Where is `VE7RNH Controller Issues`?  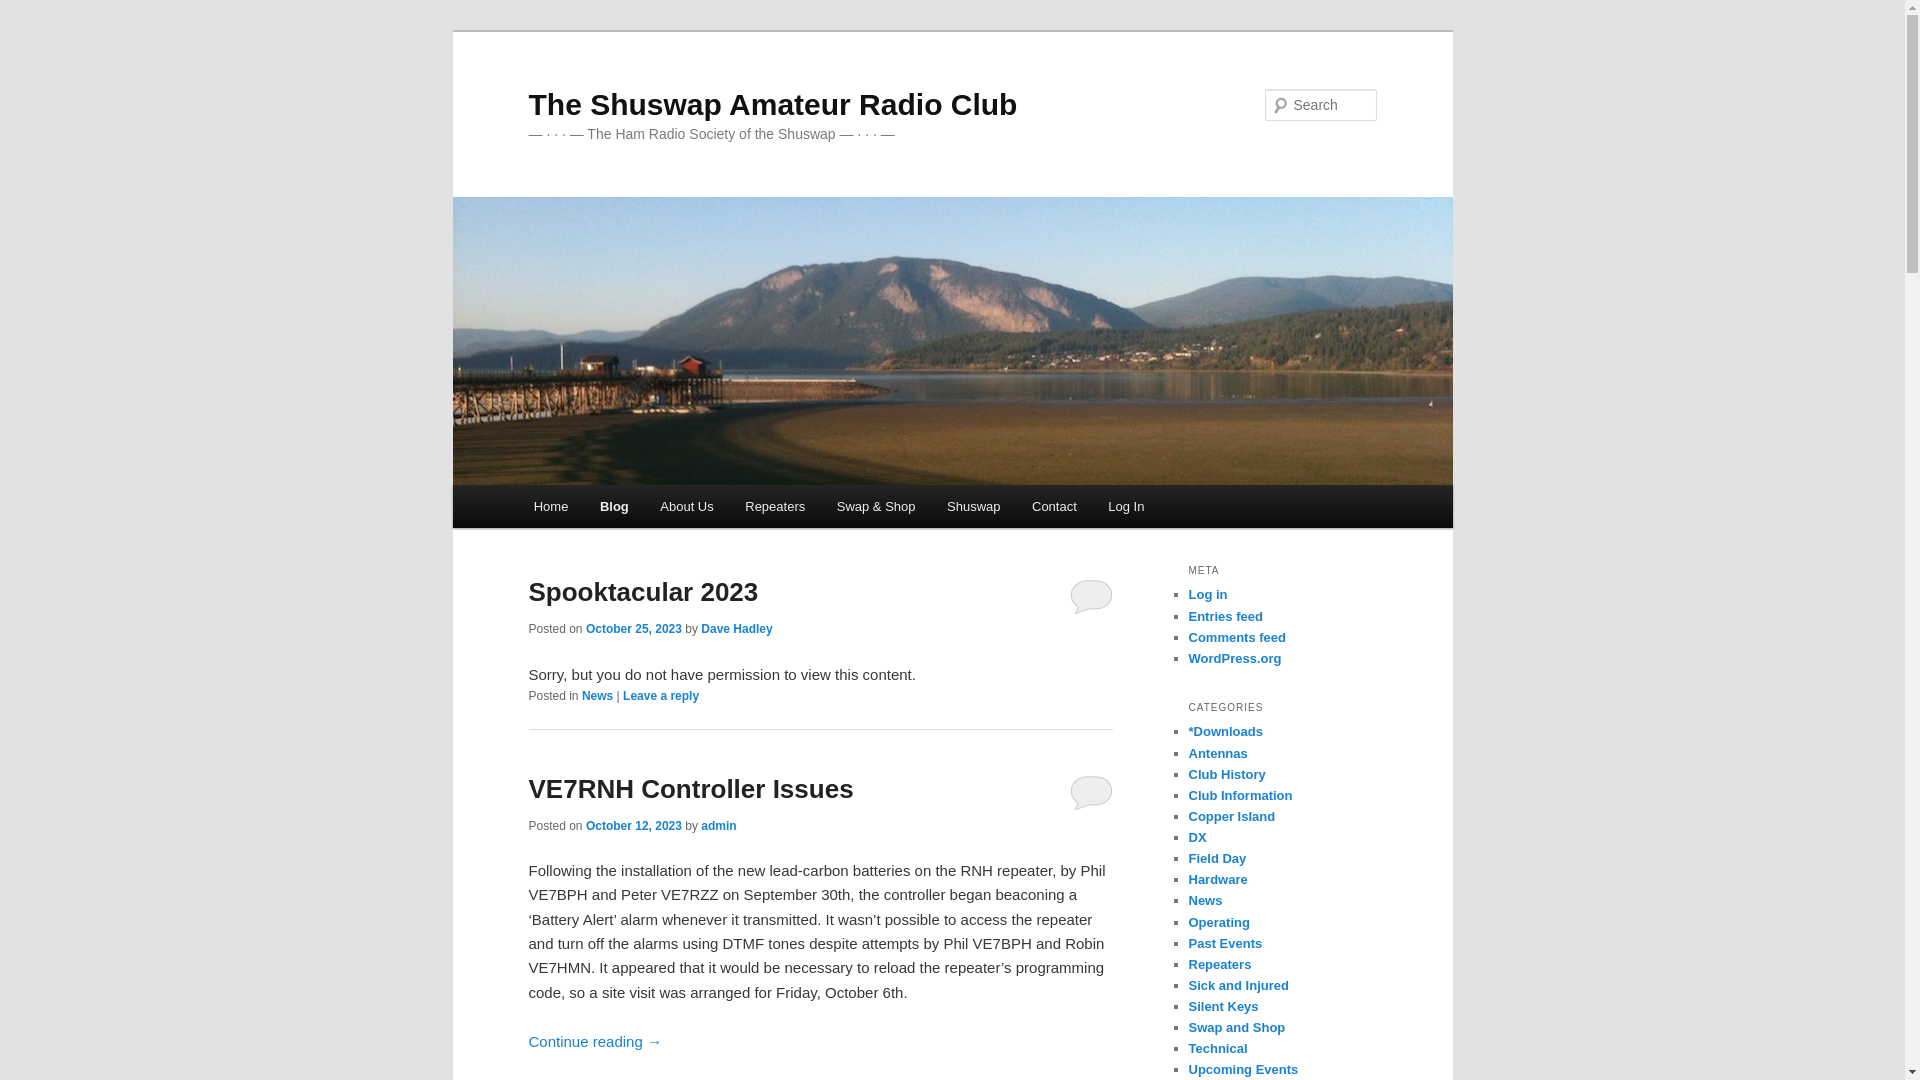
VE7RNH Controller Issues is located at coordinates (690, 789).